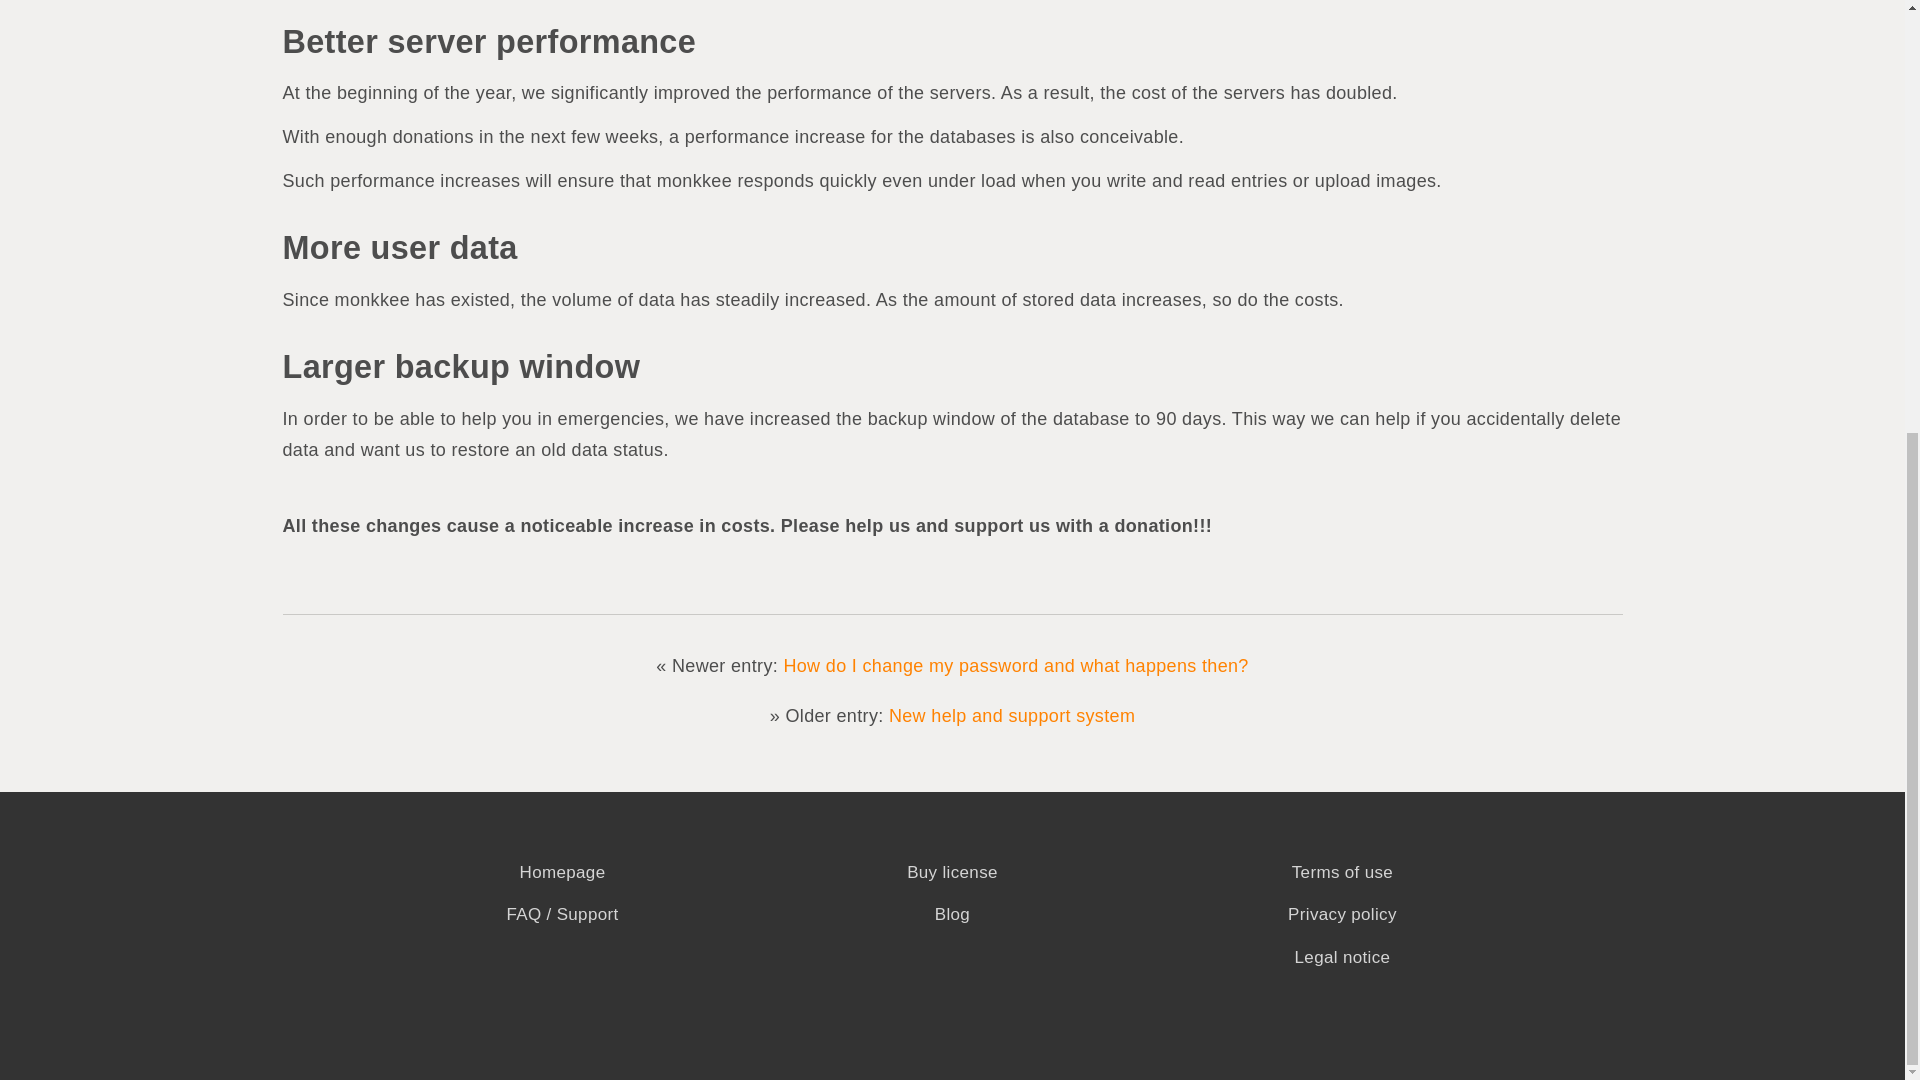 The width and height of the screenshot is (1920, 1080). What do you see at coordinates (952, 872) in the screenshot?
I see `Buy license` at bounding box center [952, 872].